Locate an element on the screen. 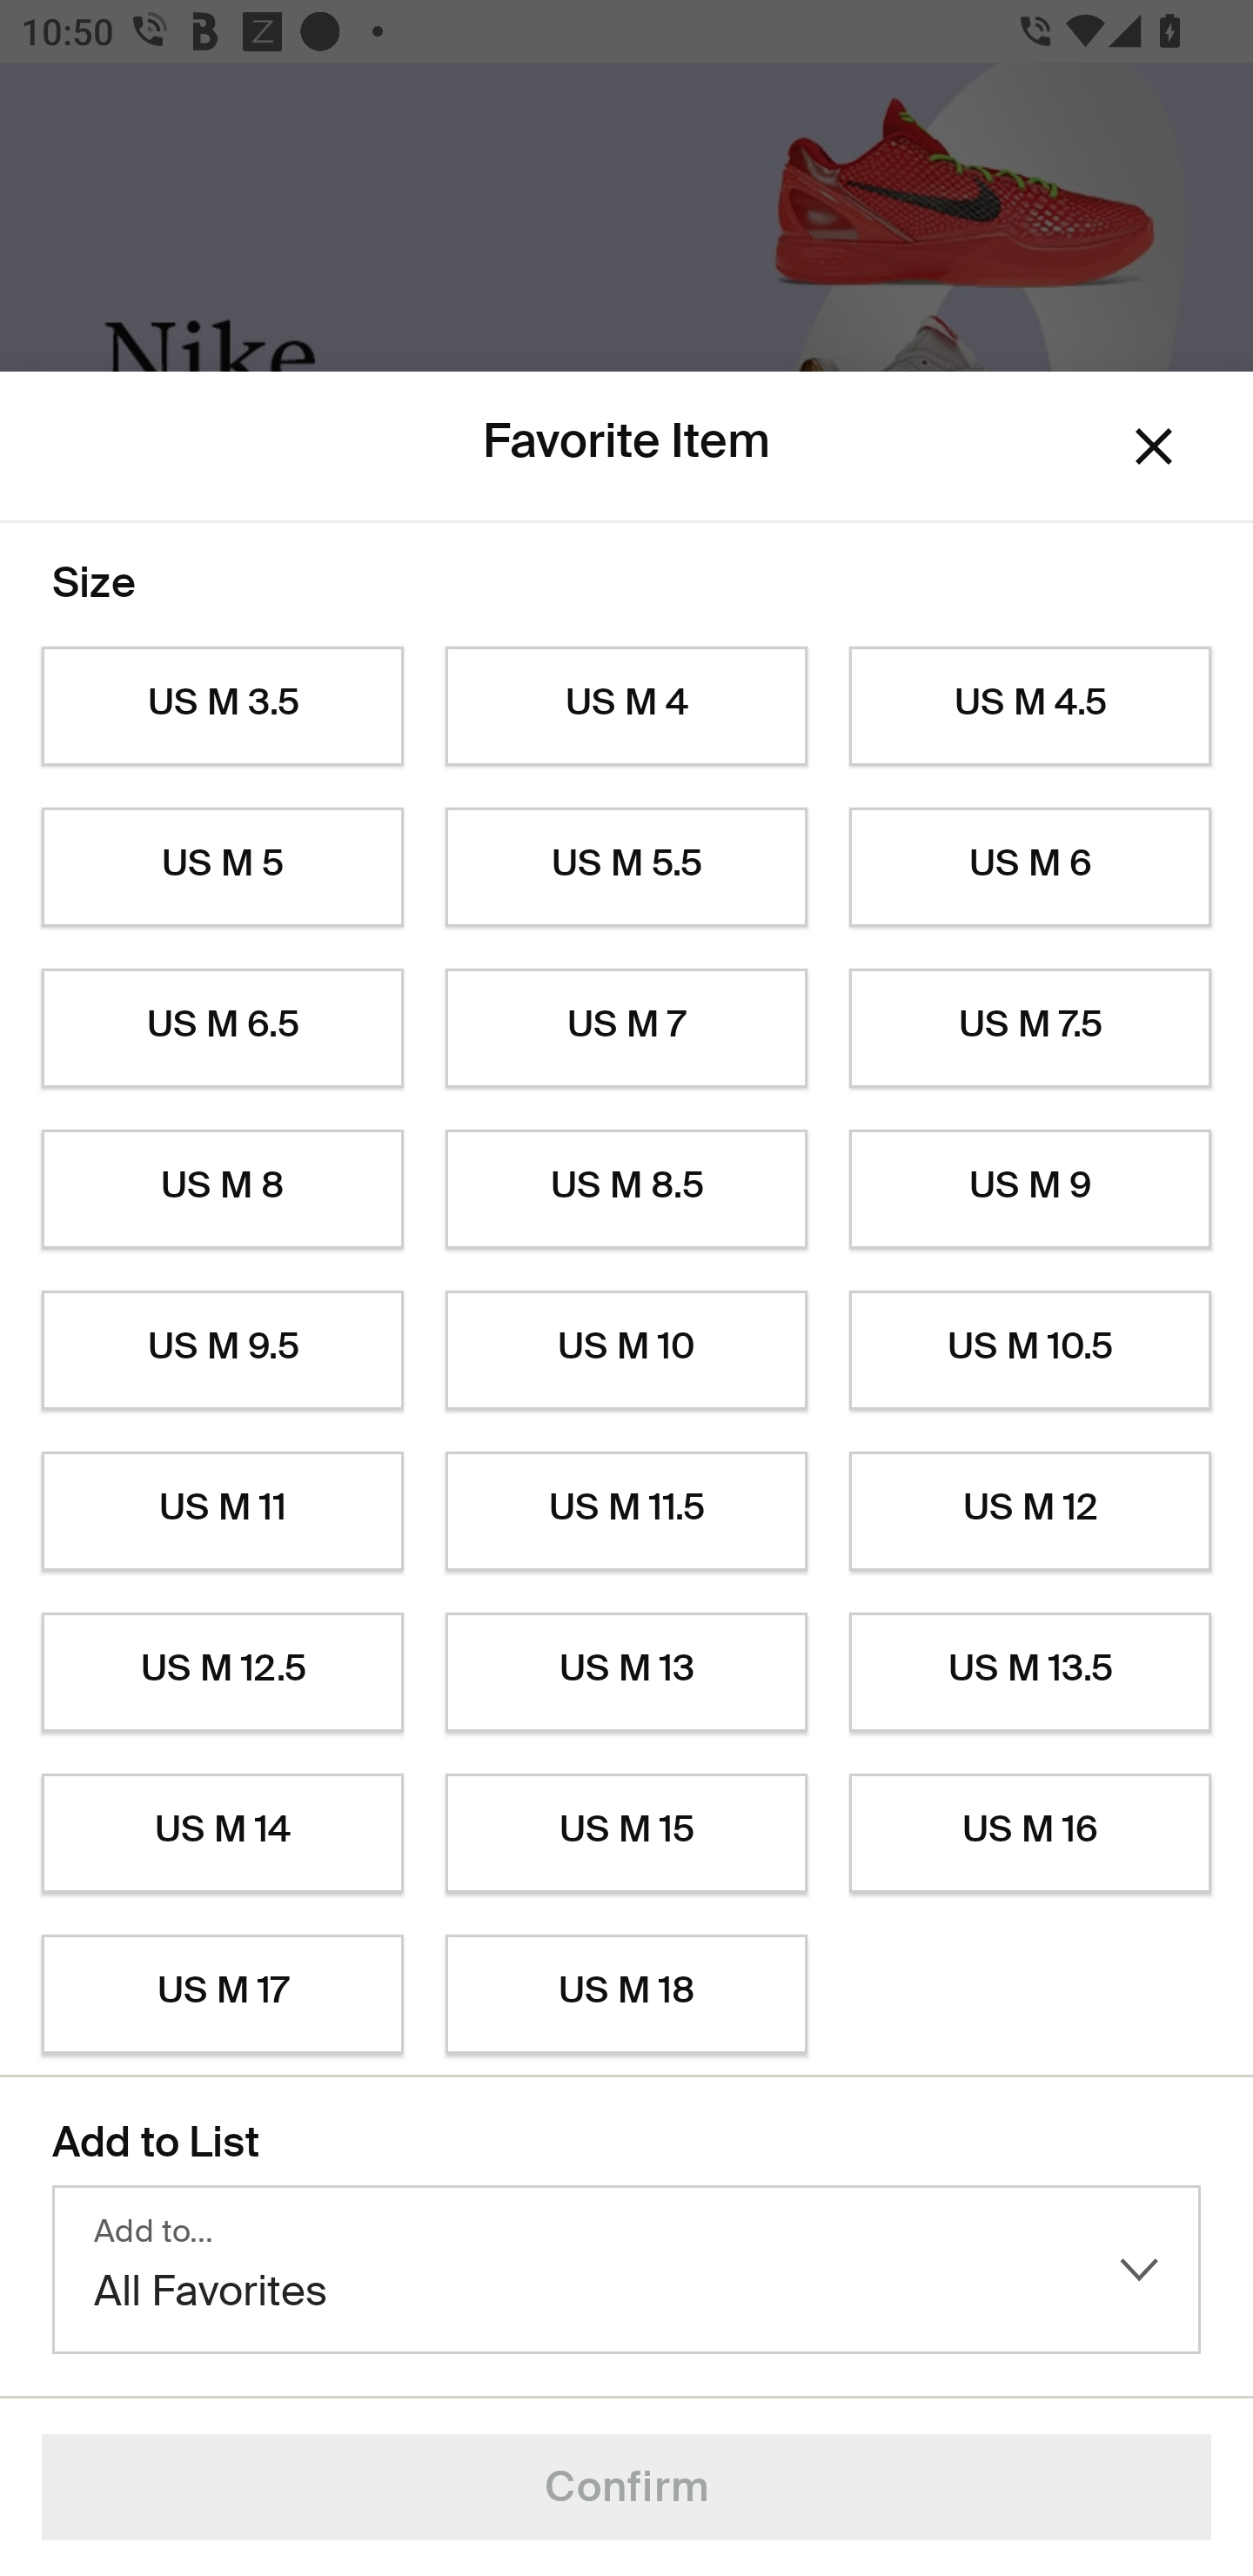  US M 11 is located at coordinates (222, 1511).